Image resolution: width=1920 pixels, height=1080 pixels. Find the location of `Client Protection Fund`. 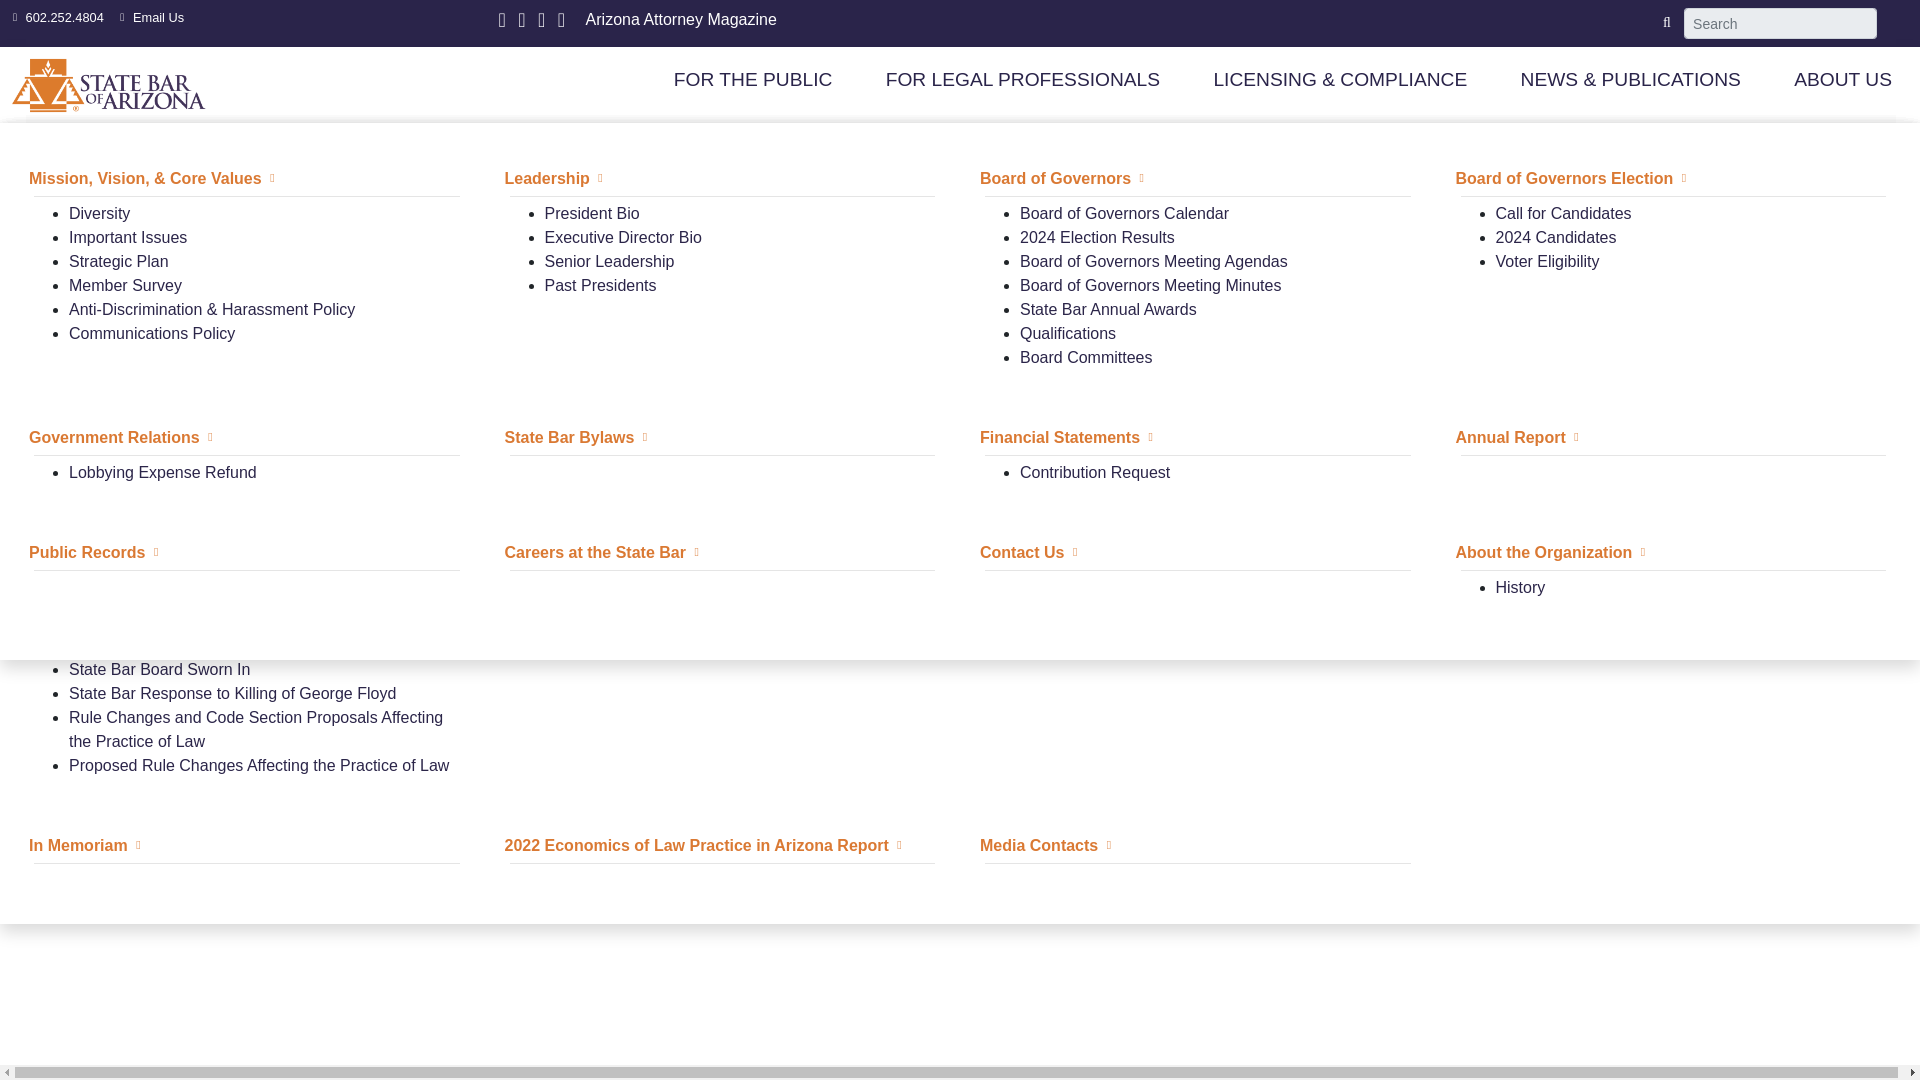

Client Protection Fund is located at coordinates (1547, 178).